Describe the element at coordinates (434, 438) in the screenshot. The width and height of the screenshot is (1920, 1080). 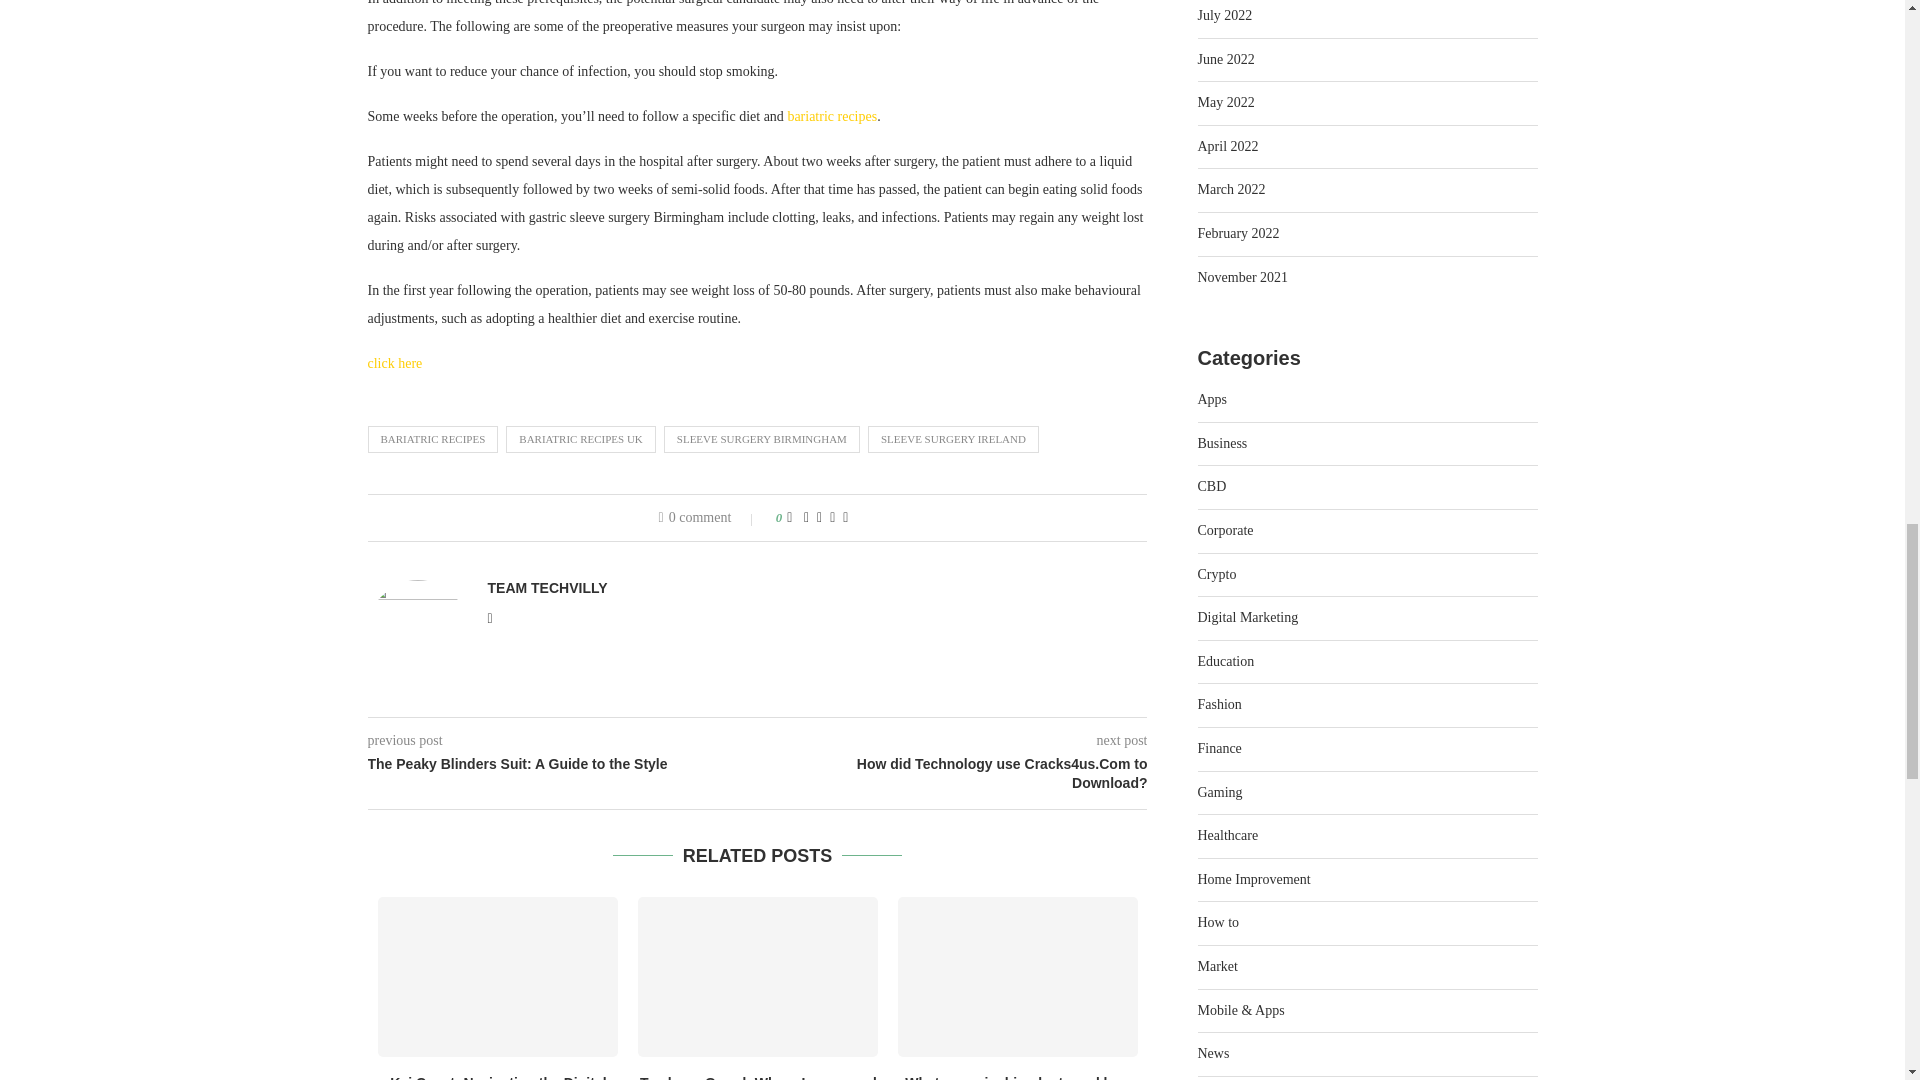
I see `BARIATRIC RECIPES` at that location.